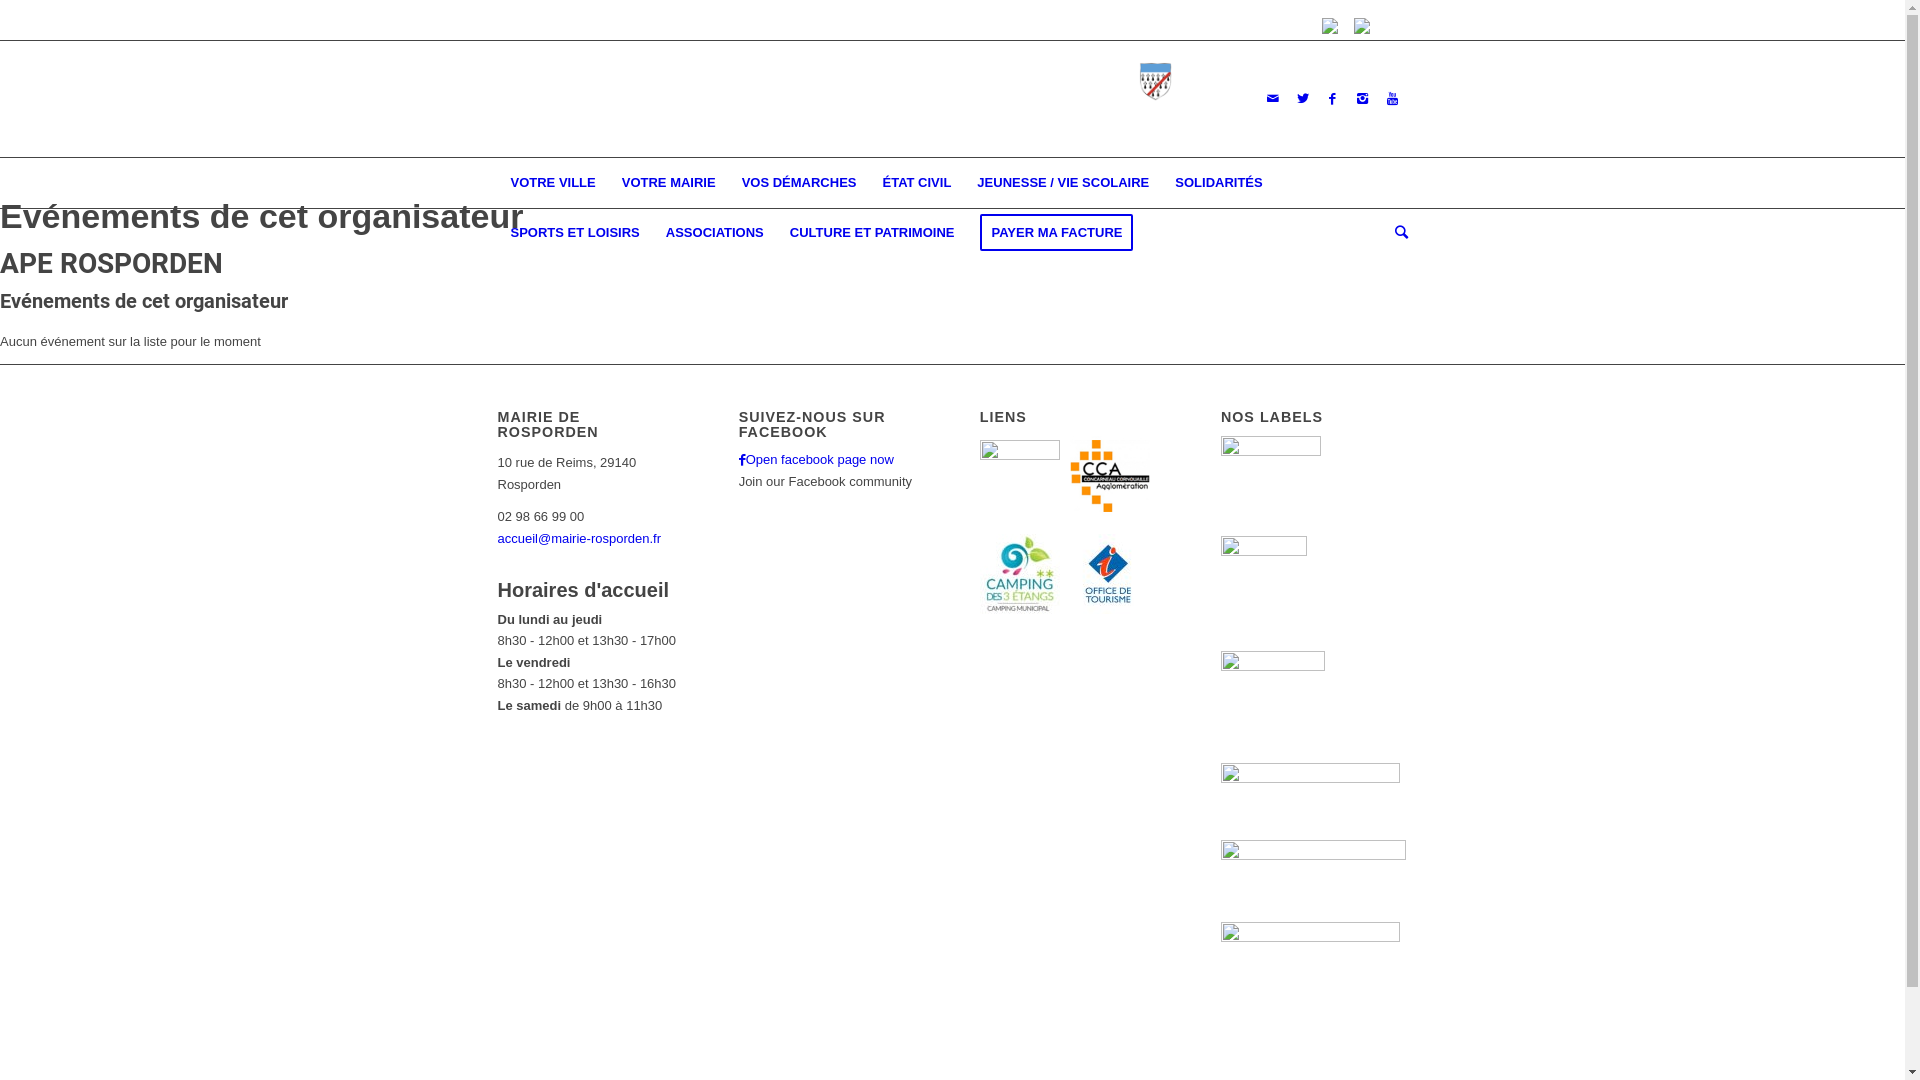 Image resolution: width=1920 pixels, height=1080 pixels. What do you see at coordinates (1063, 183) in the screenshot?
I see `JEUNESSE / VIE SCOLAIRE` at bounding box center [1063, 183].